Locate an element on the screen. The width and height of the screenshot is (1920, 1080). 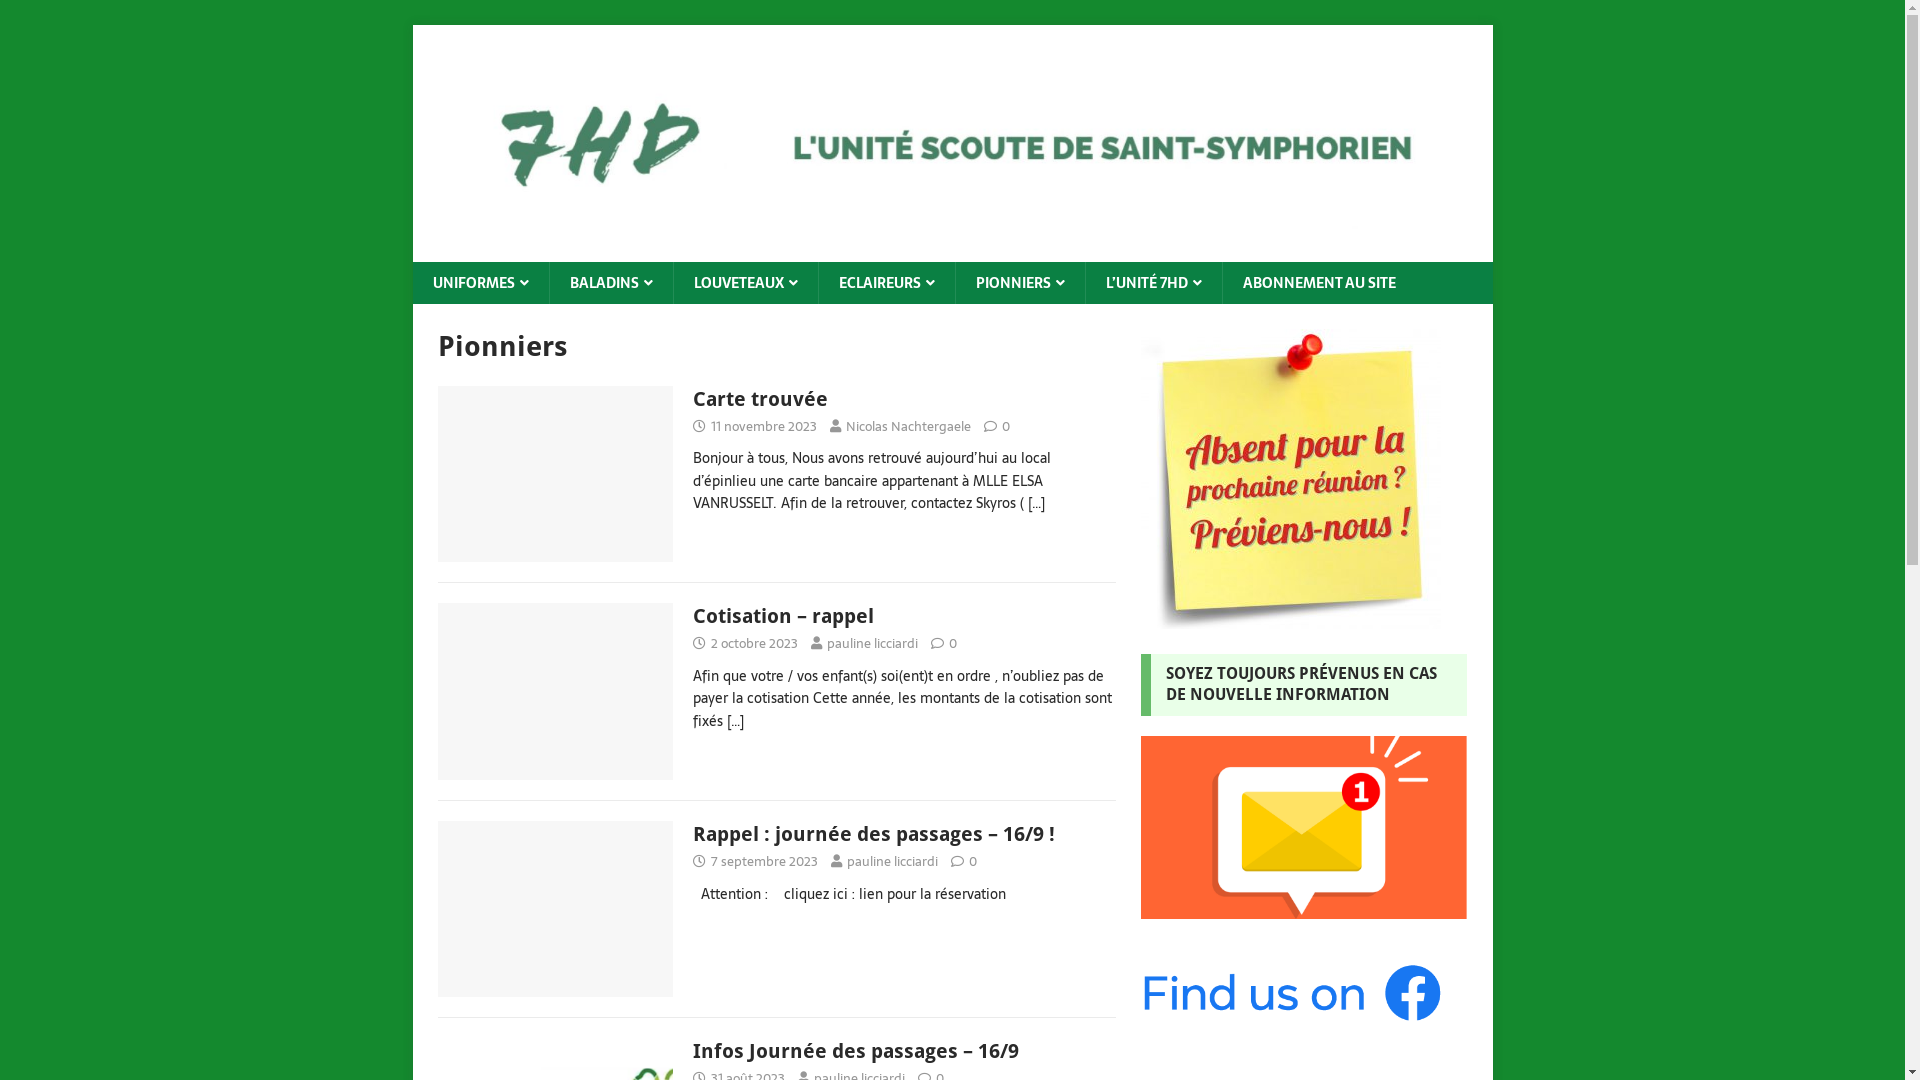
0 is located at coordinates (952, 644).